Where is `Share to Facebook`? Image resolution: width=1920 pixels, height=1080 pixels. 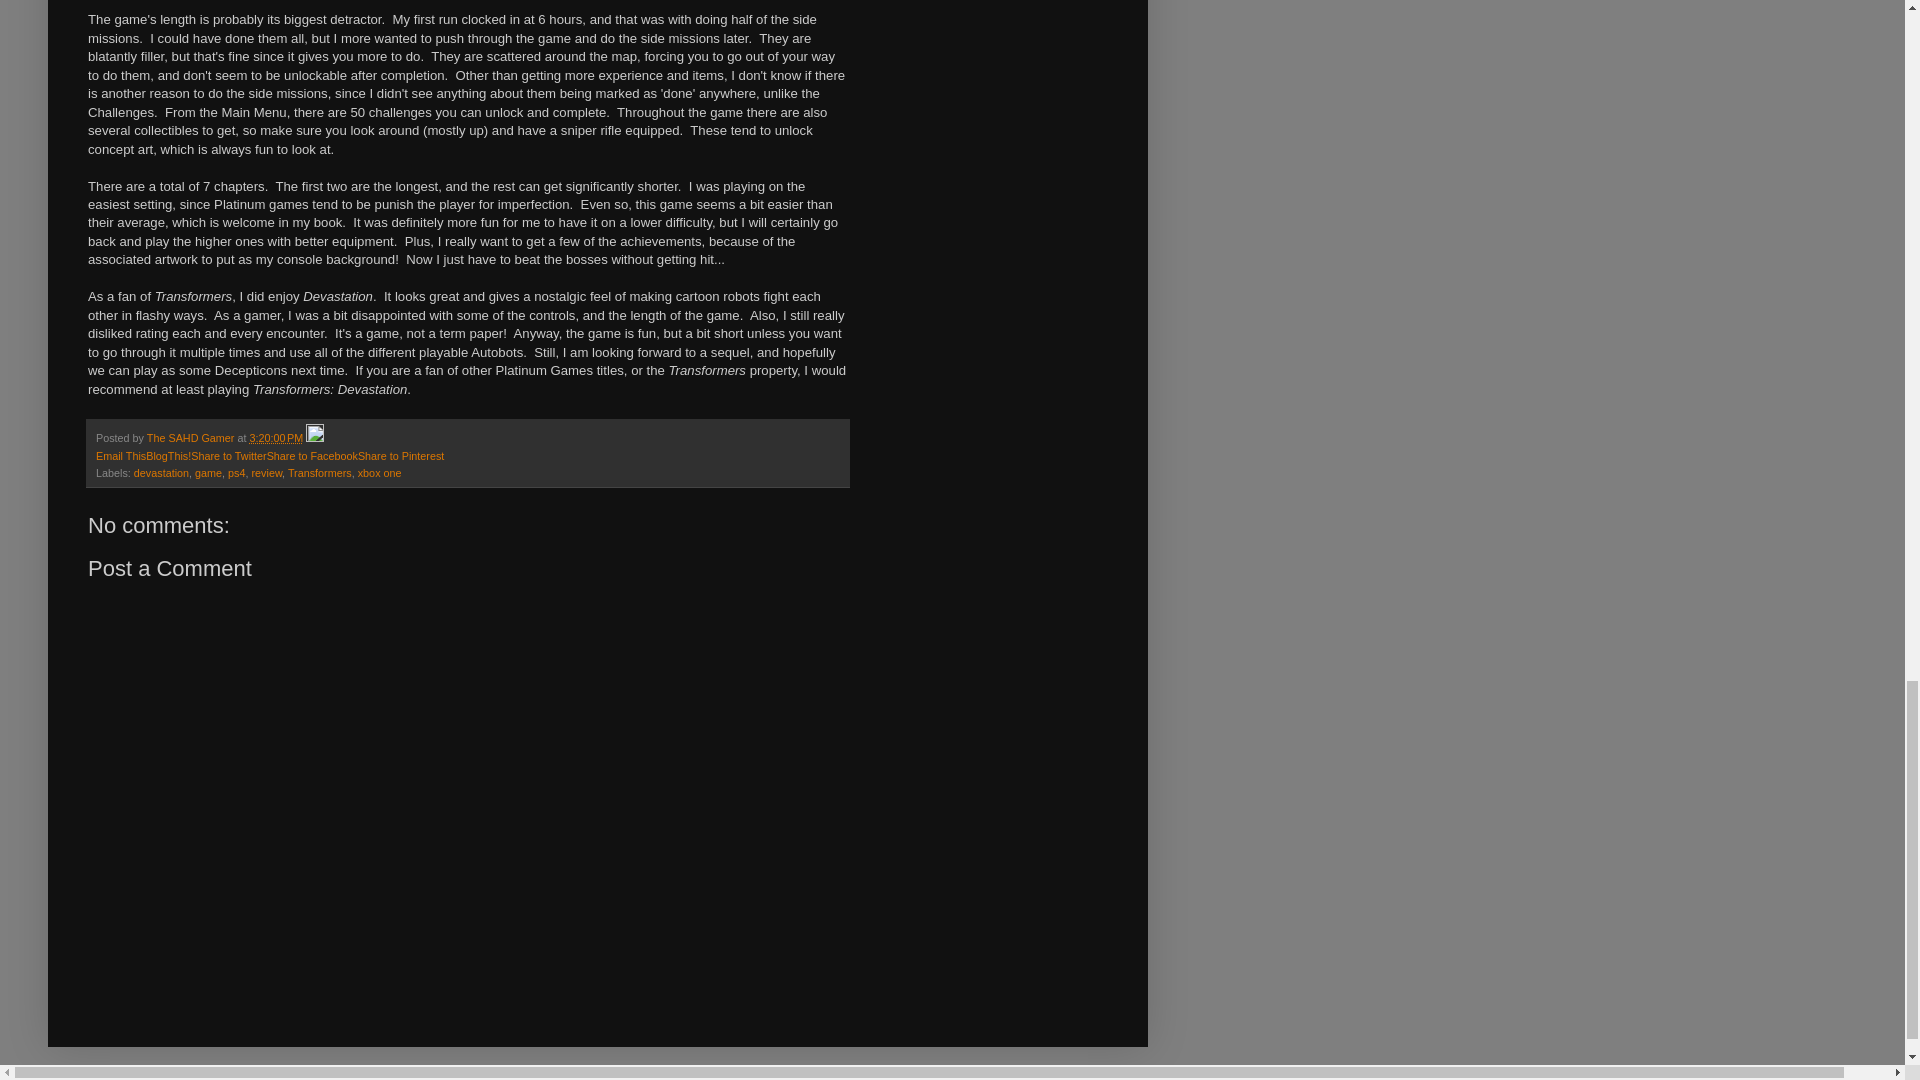
Share to Facebook is located at coordinates (312, 456).